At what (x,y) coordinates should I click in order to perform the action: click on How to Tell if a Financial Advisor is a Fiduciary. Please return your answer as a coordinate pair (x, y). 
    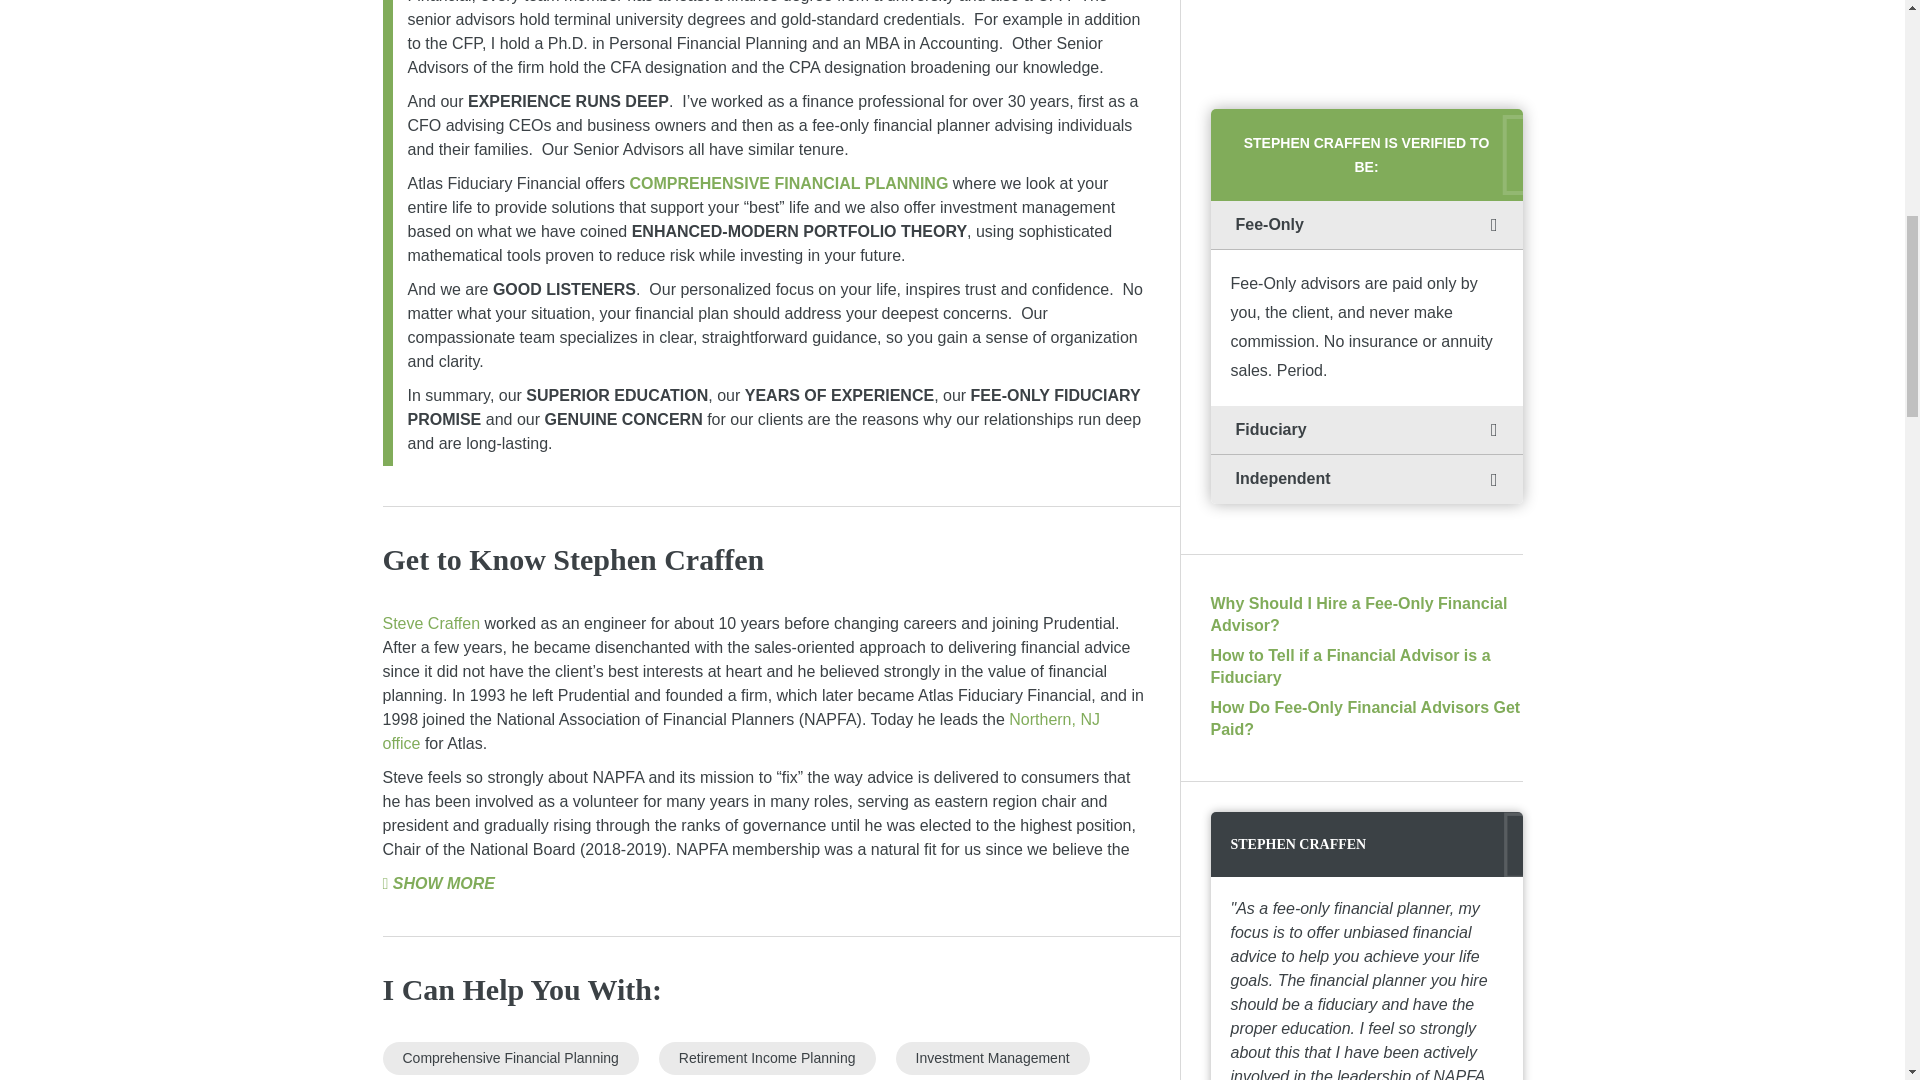
    Looking at the image, I should click on (1349, 666).